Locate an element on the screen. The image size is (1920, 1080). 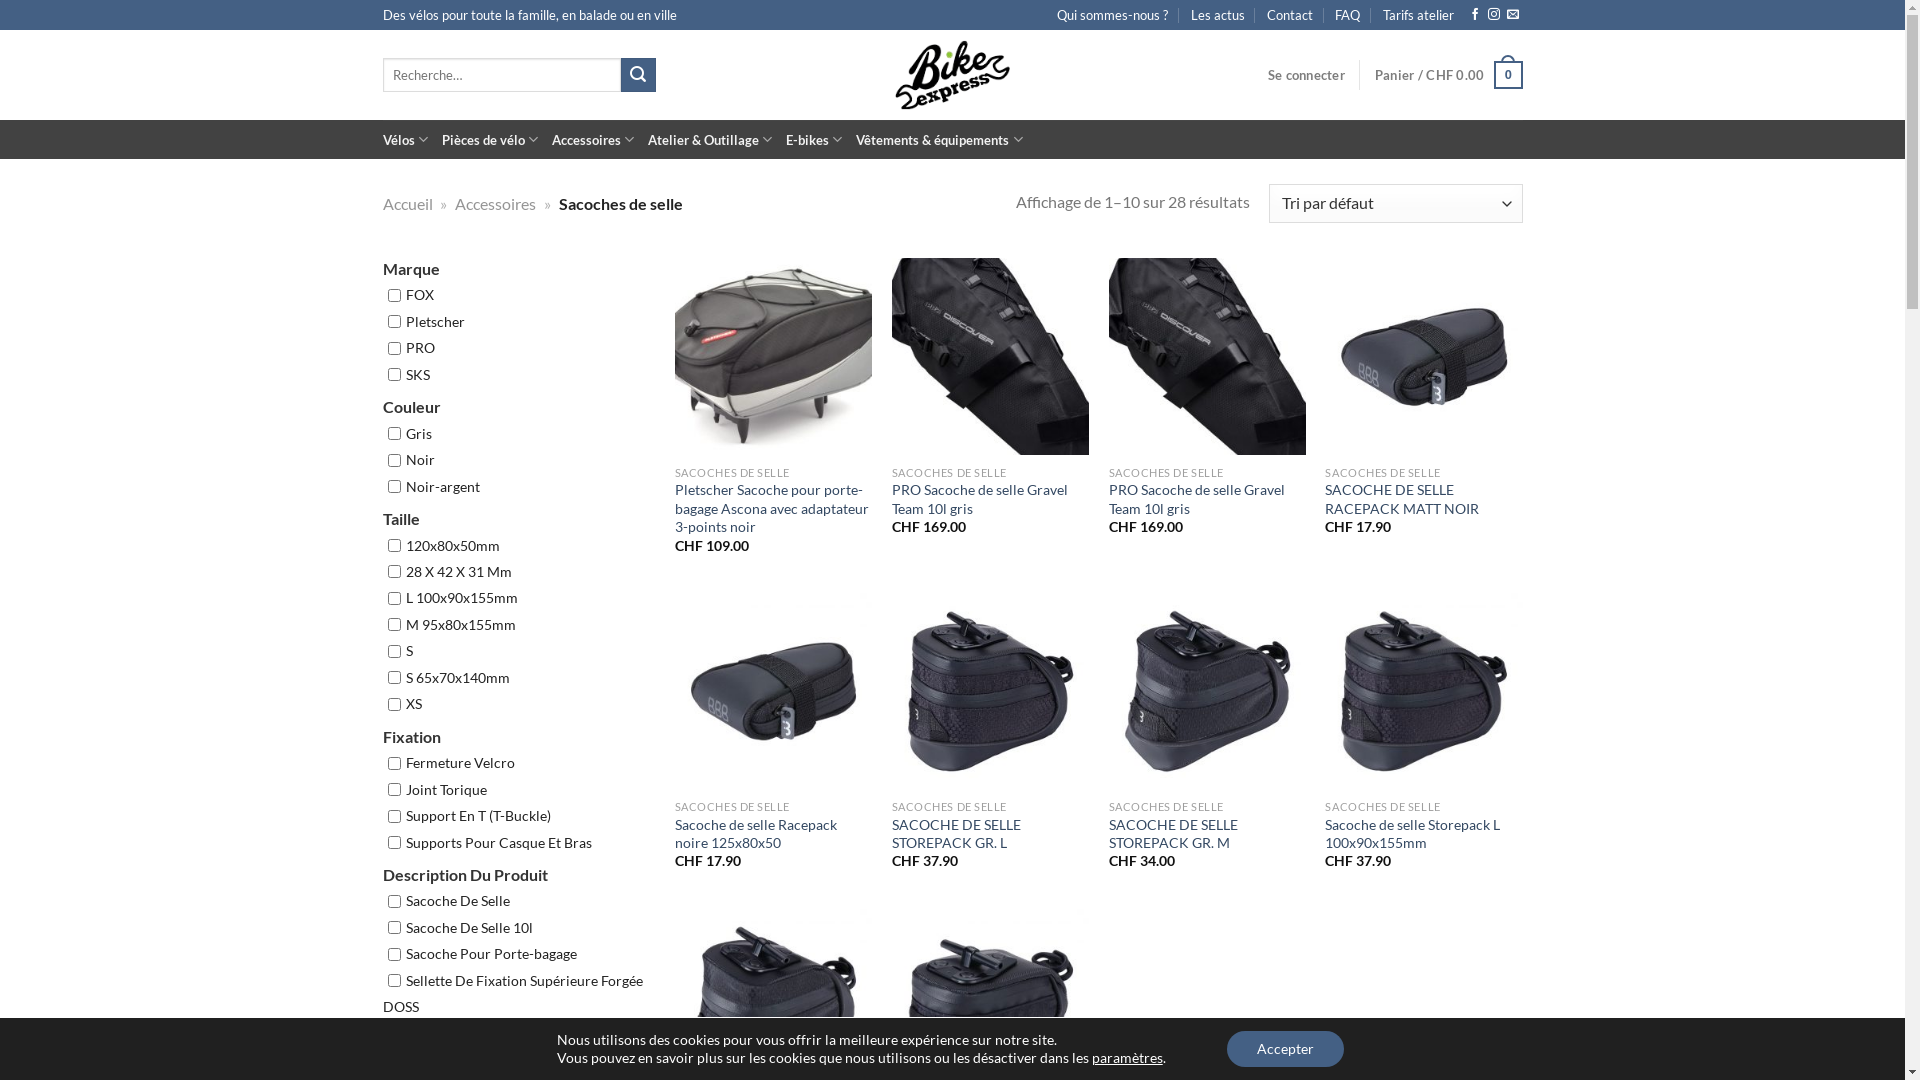
FAQ is located at coordinates (1348, 15).